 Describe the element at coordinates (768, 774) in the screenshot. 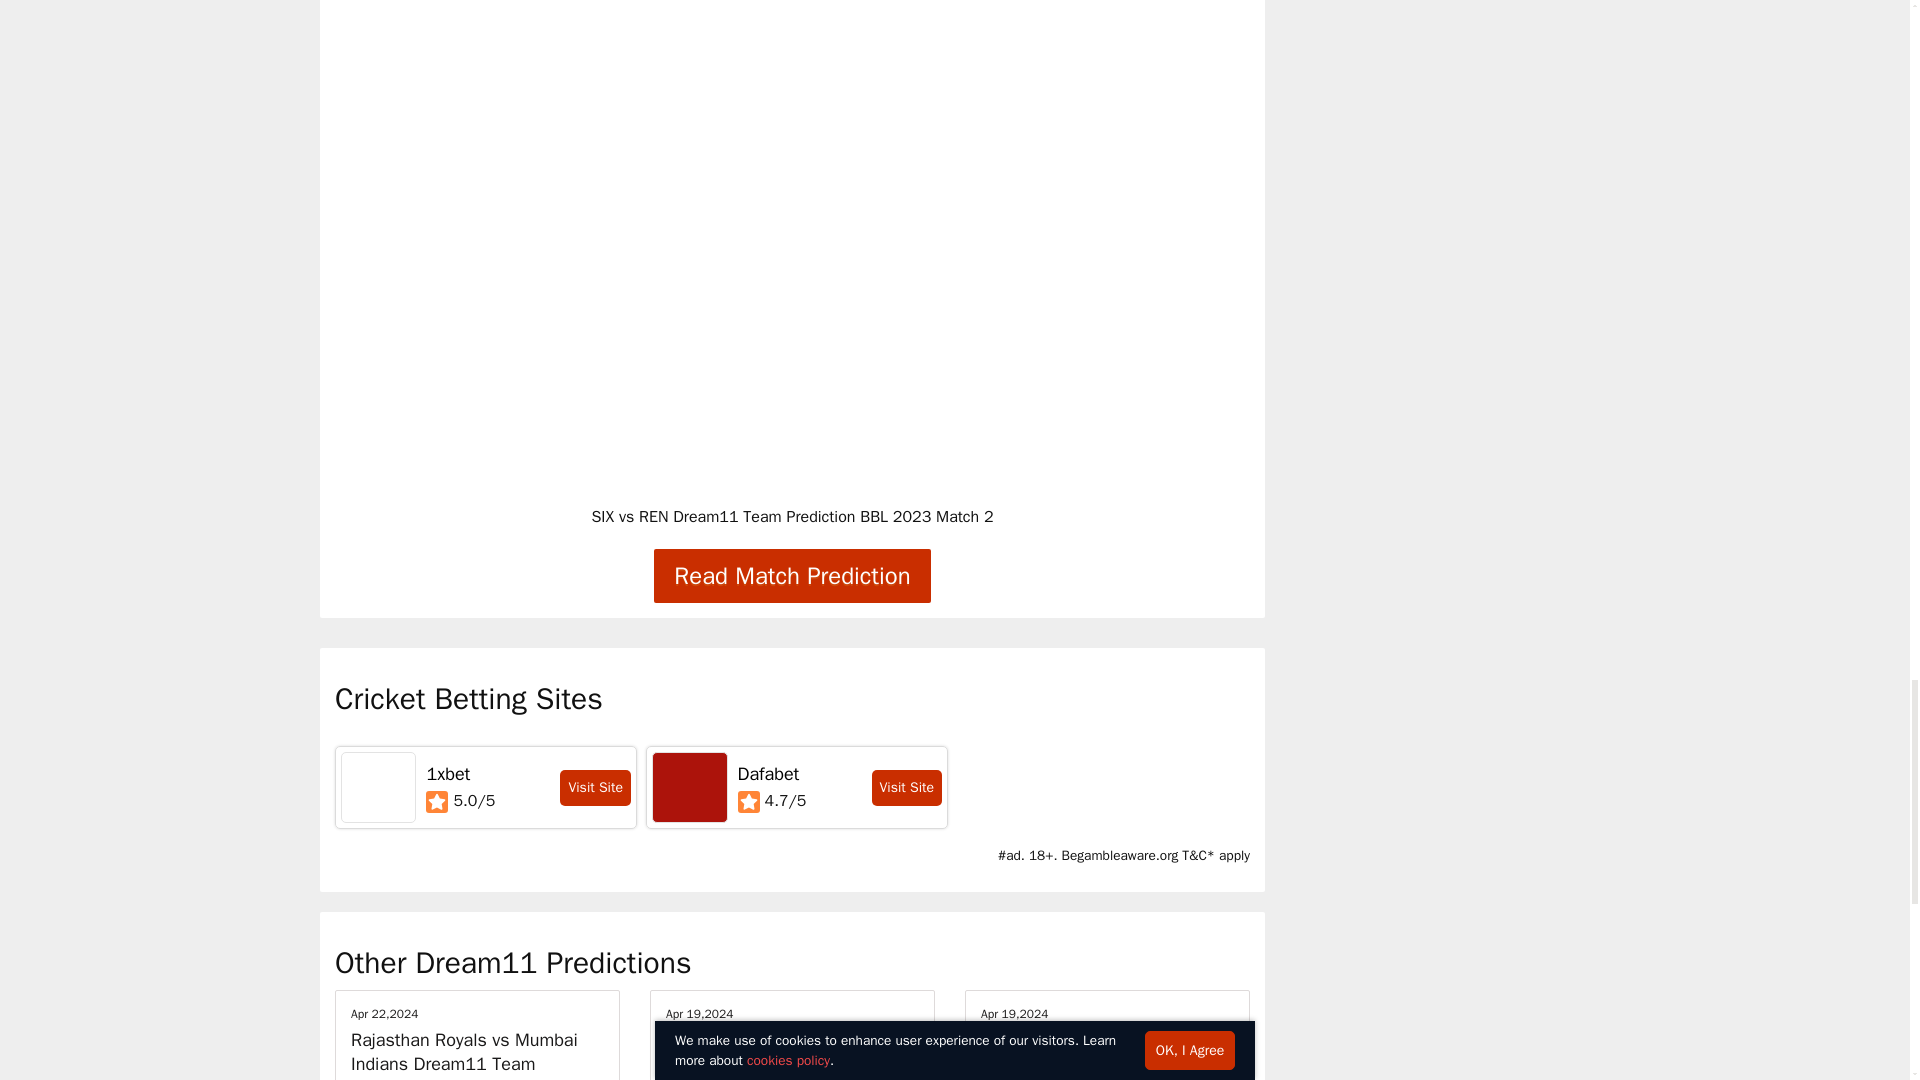

I see `Dafabet` at that location.